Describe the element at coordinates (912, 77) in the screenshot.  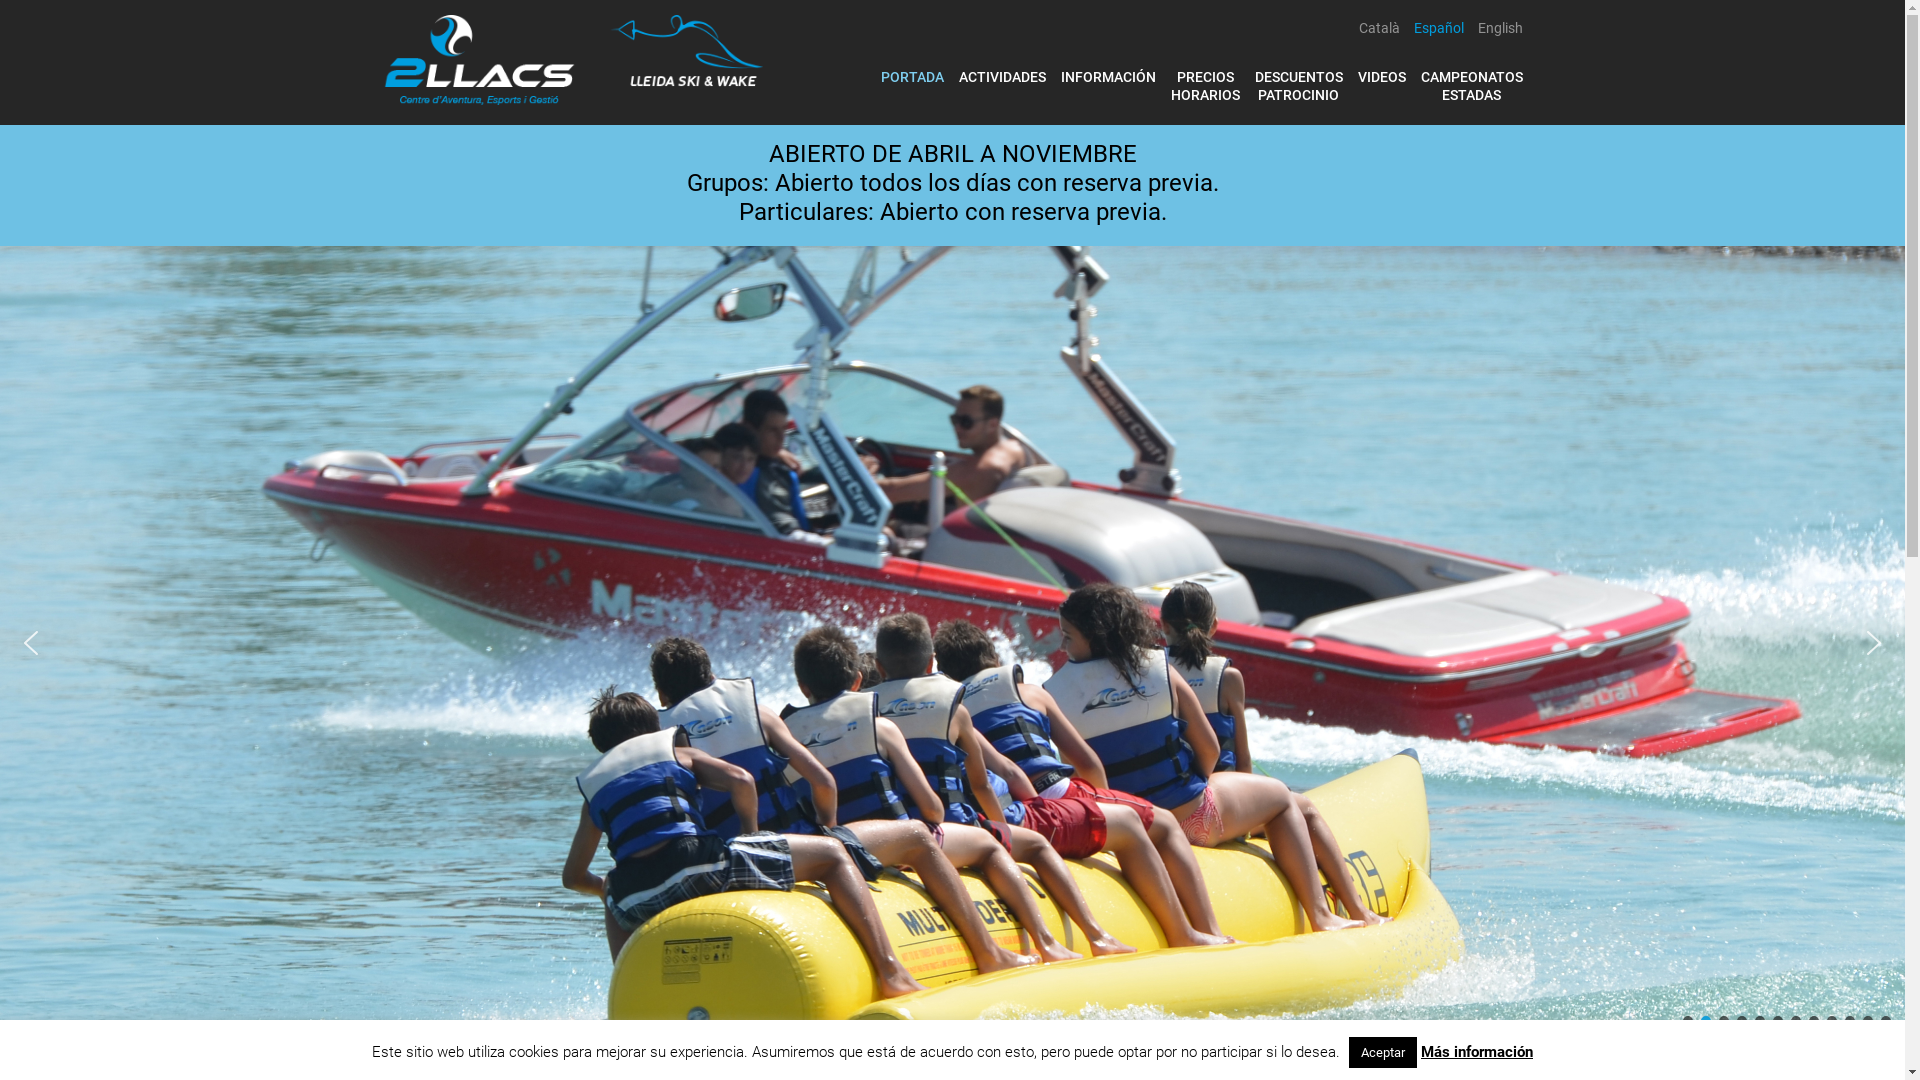
I see `PORTADA` at that location.